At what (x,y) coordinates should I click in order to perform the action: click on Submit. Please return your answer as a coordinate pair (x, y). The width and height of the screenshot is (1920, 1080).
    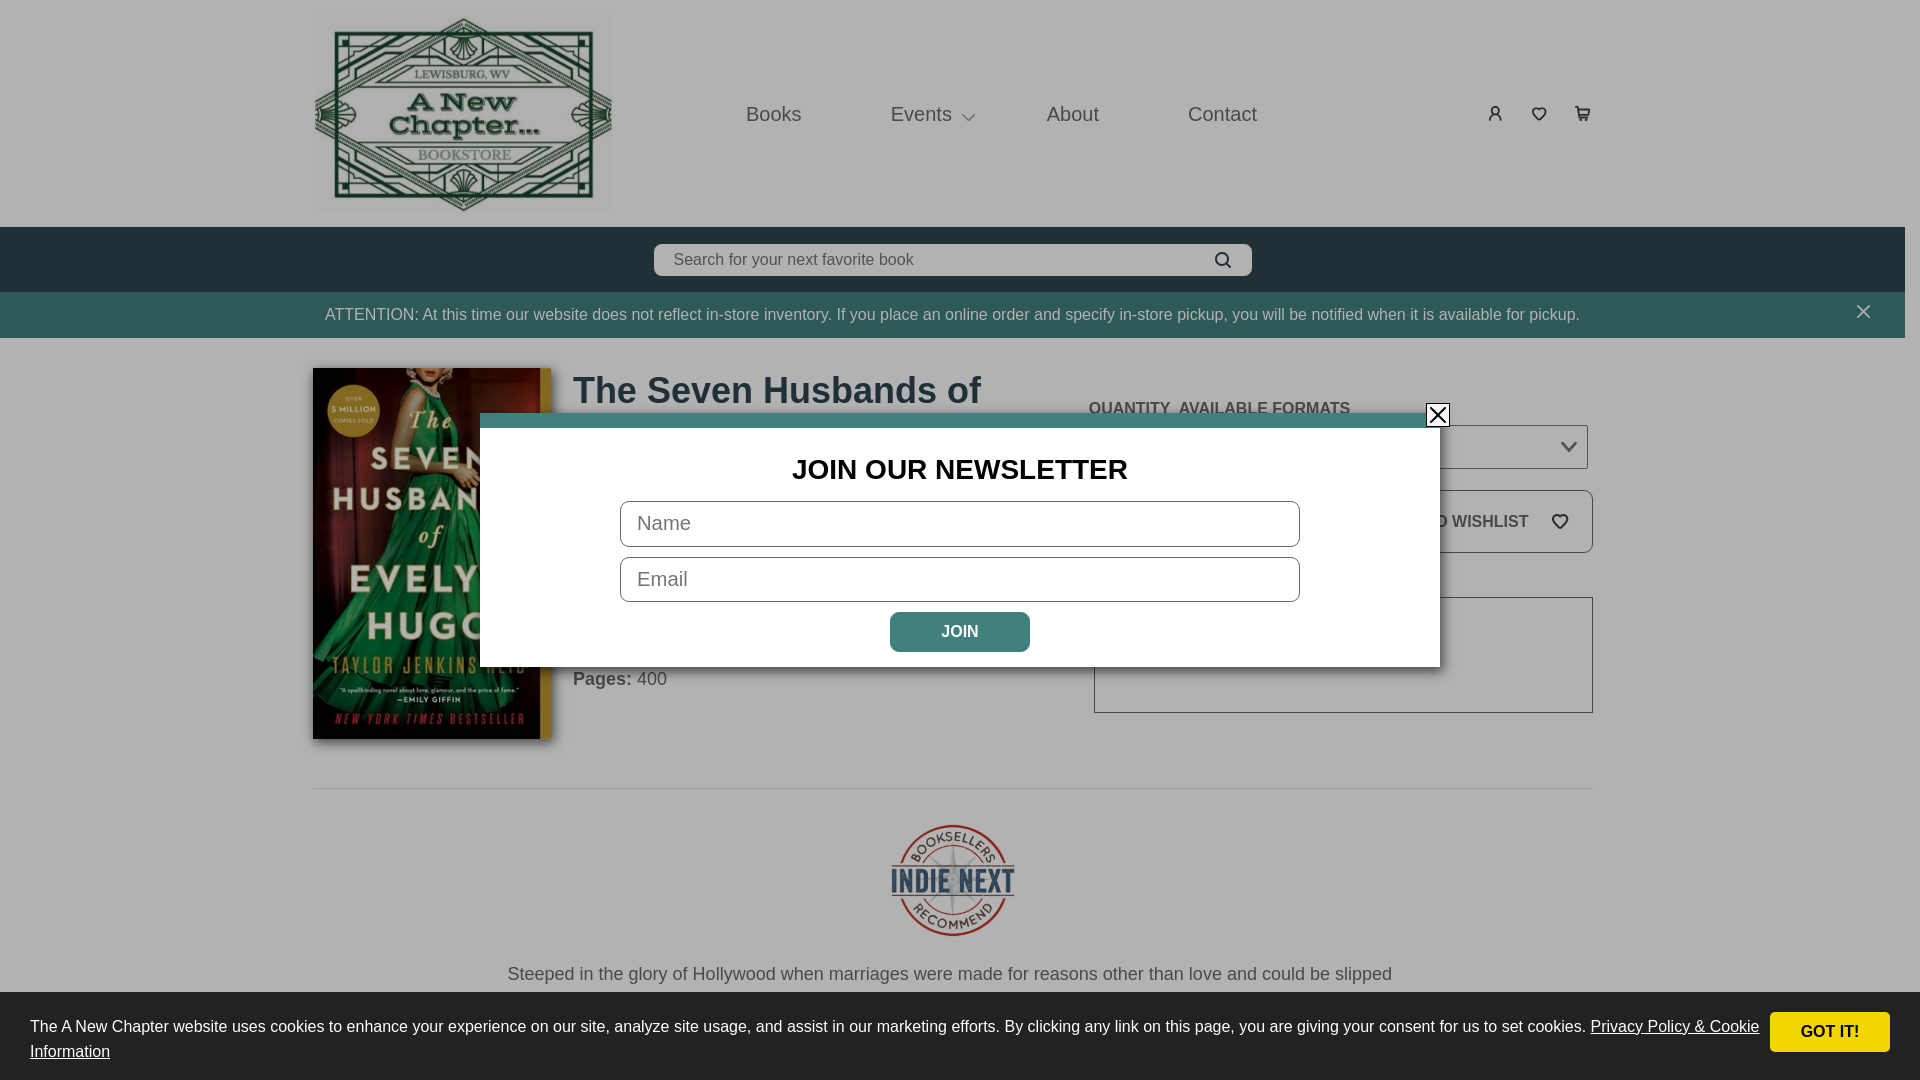
    Looking at the image, I should click on (1216, 486).